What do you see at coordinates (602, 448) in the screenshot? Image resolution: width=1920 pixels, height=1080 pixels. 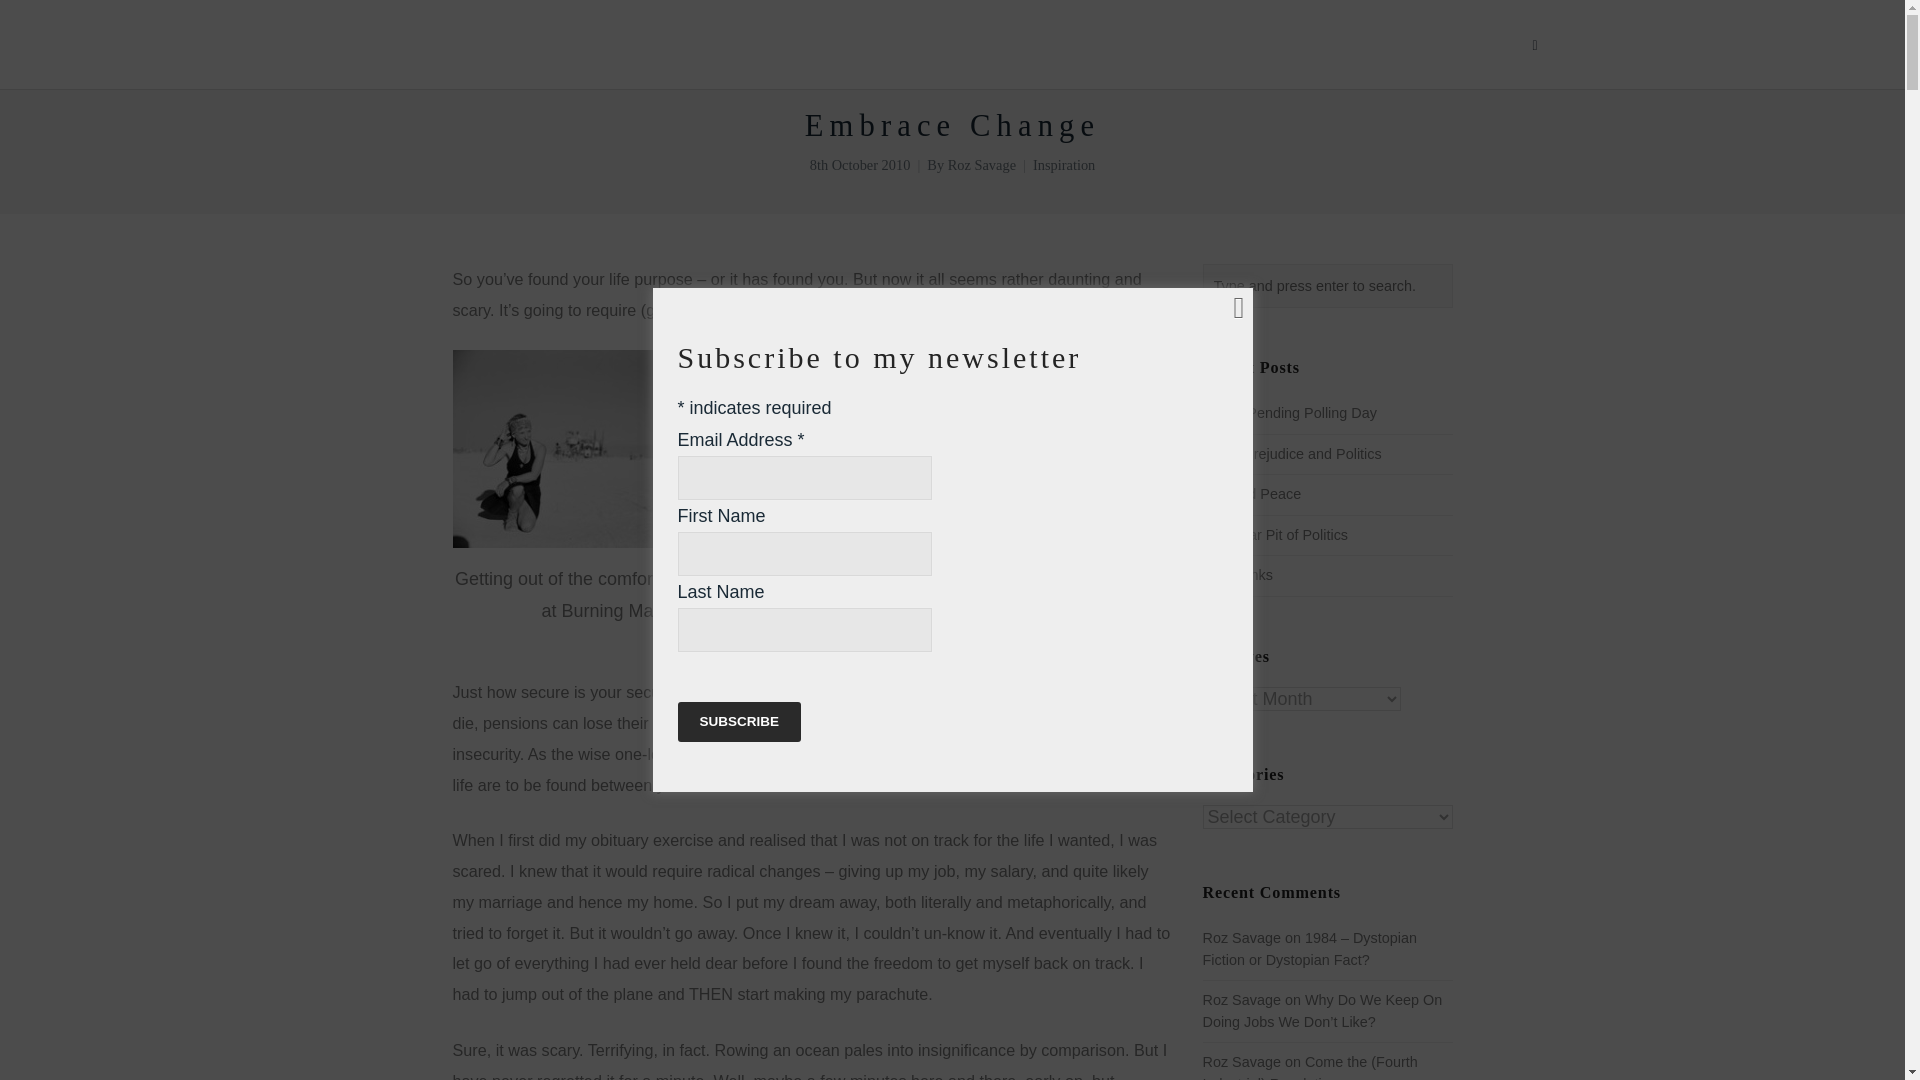 I see `roz at burning man` at bounding box center [602, 448].